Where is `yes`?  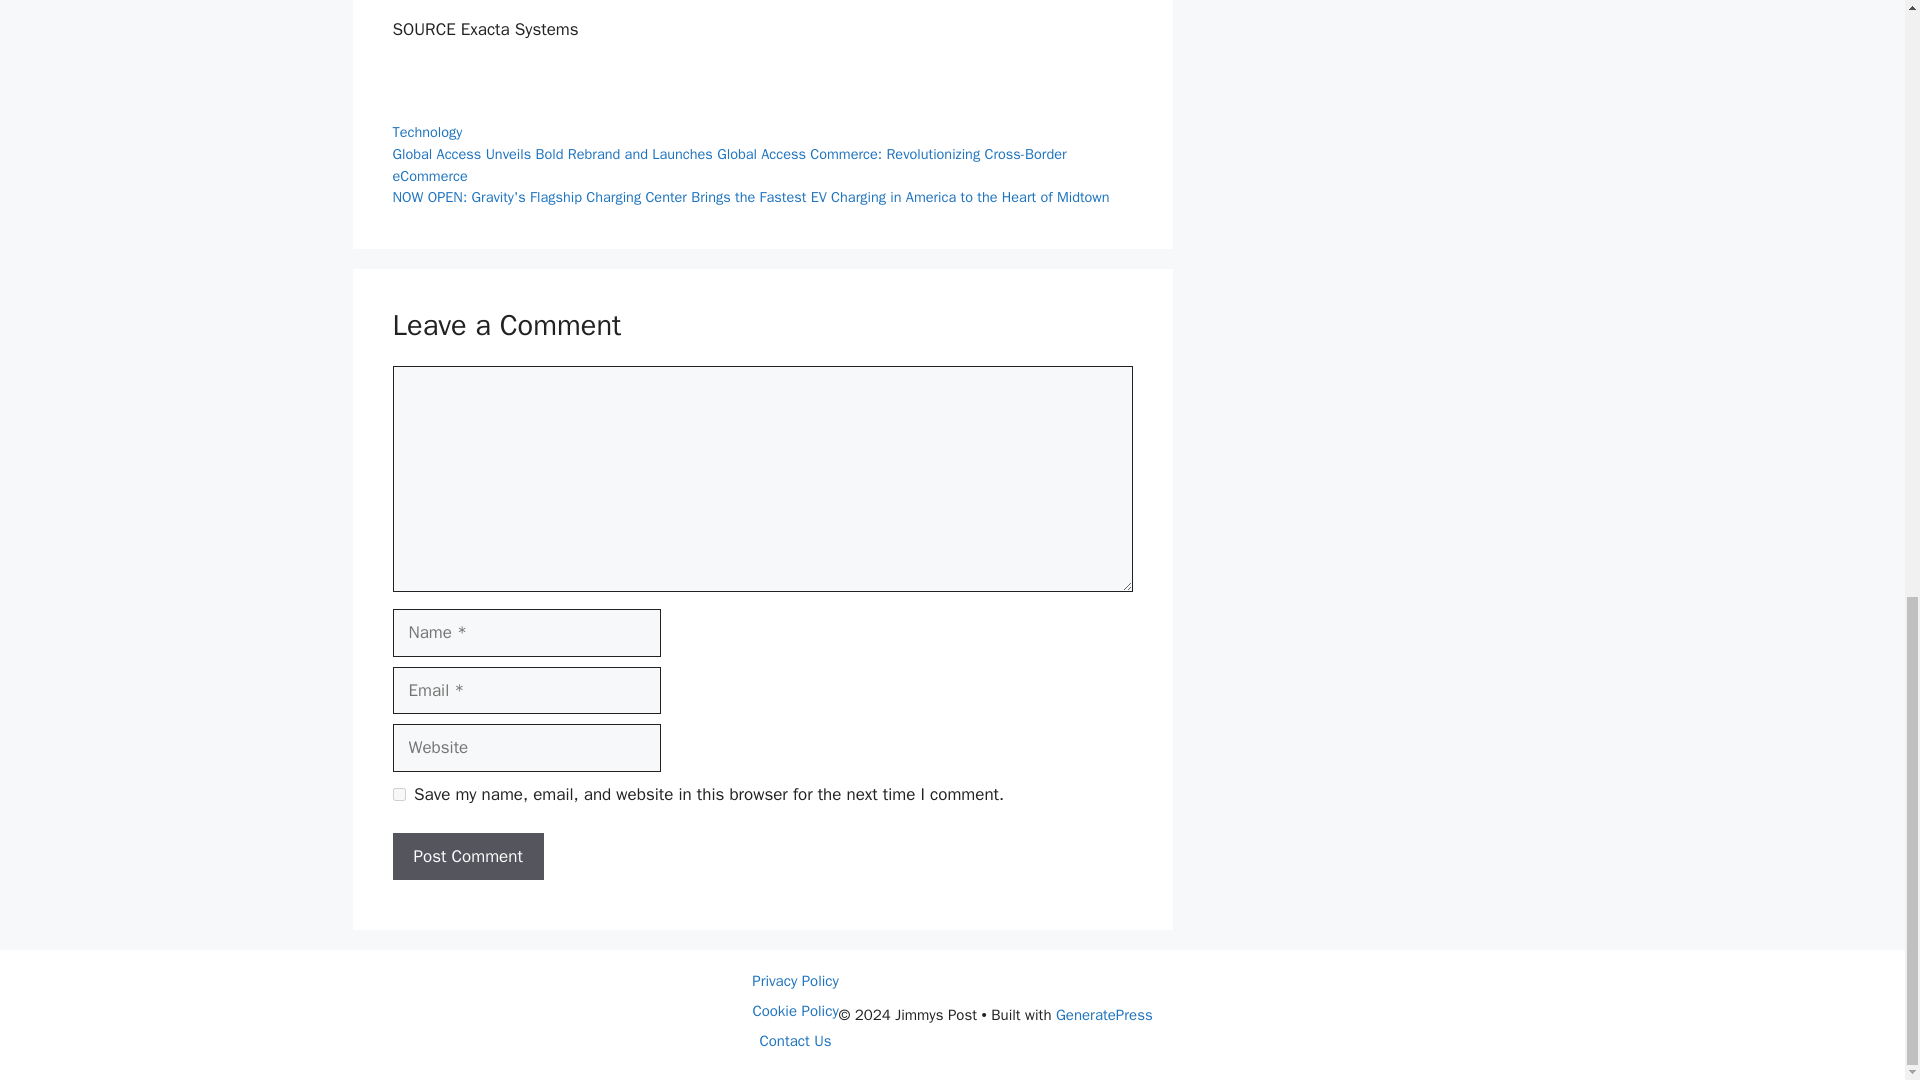 yes is located at coordinates (398, 794).